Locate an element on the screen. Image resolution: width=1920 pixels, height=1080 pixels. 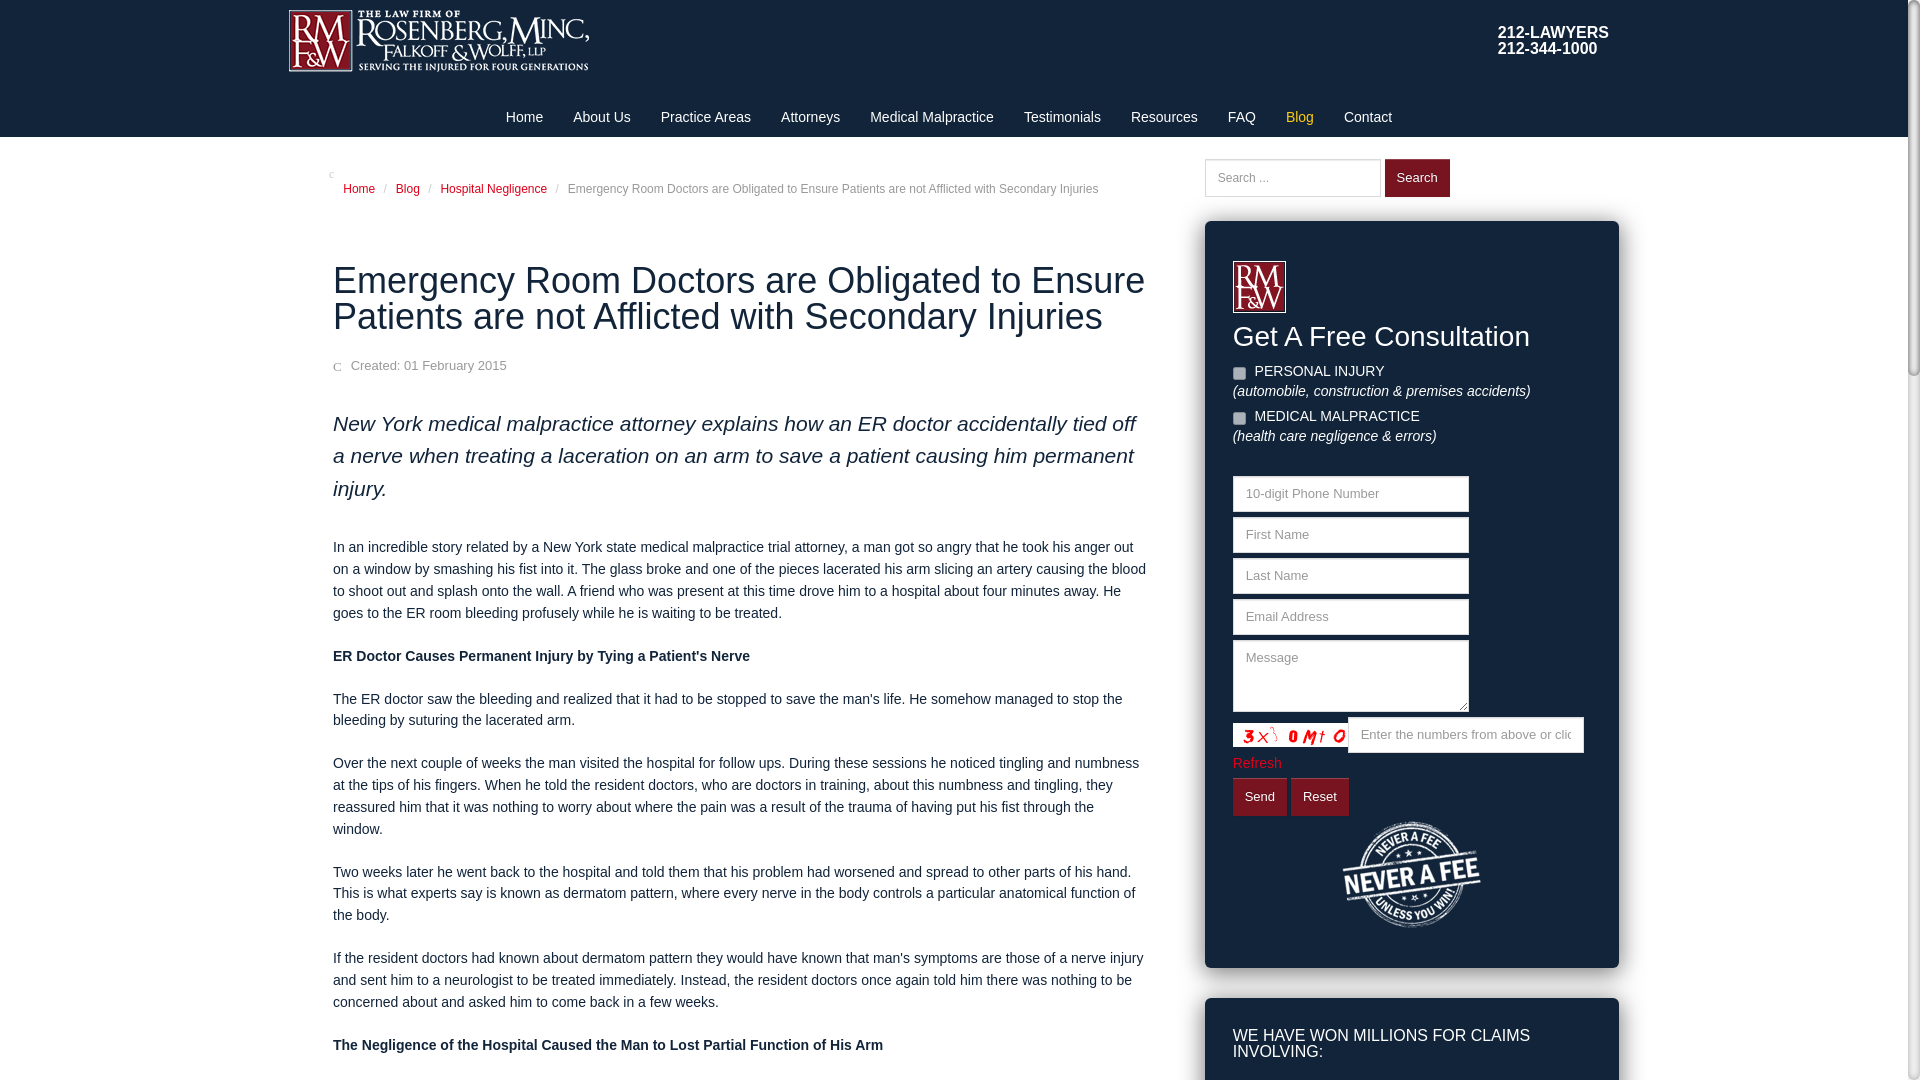
Practice Areas is located at coordinates (706, 117).